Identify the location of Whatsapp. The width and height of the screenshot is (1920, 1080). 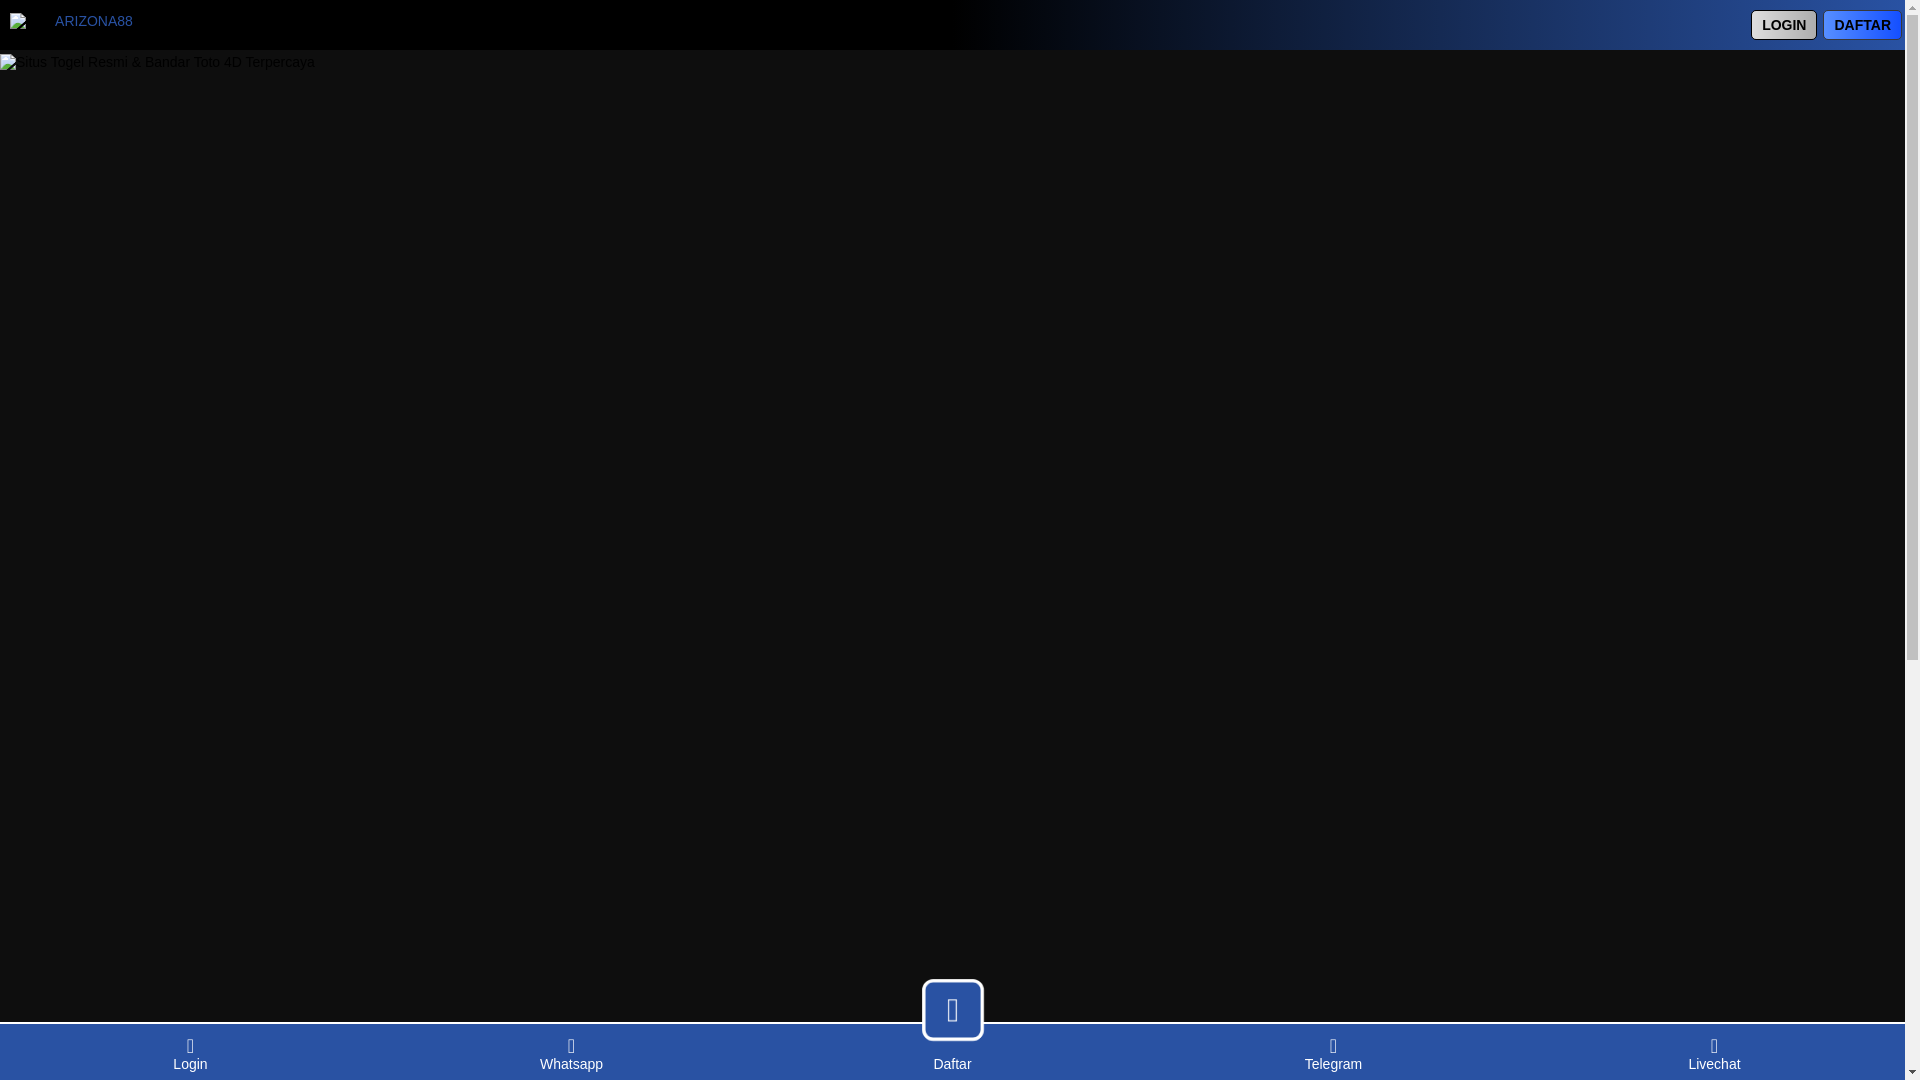
(571, 1052).